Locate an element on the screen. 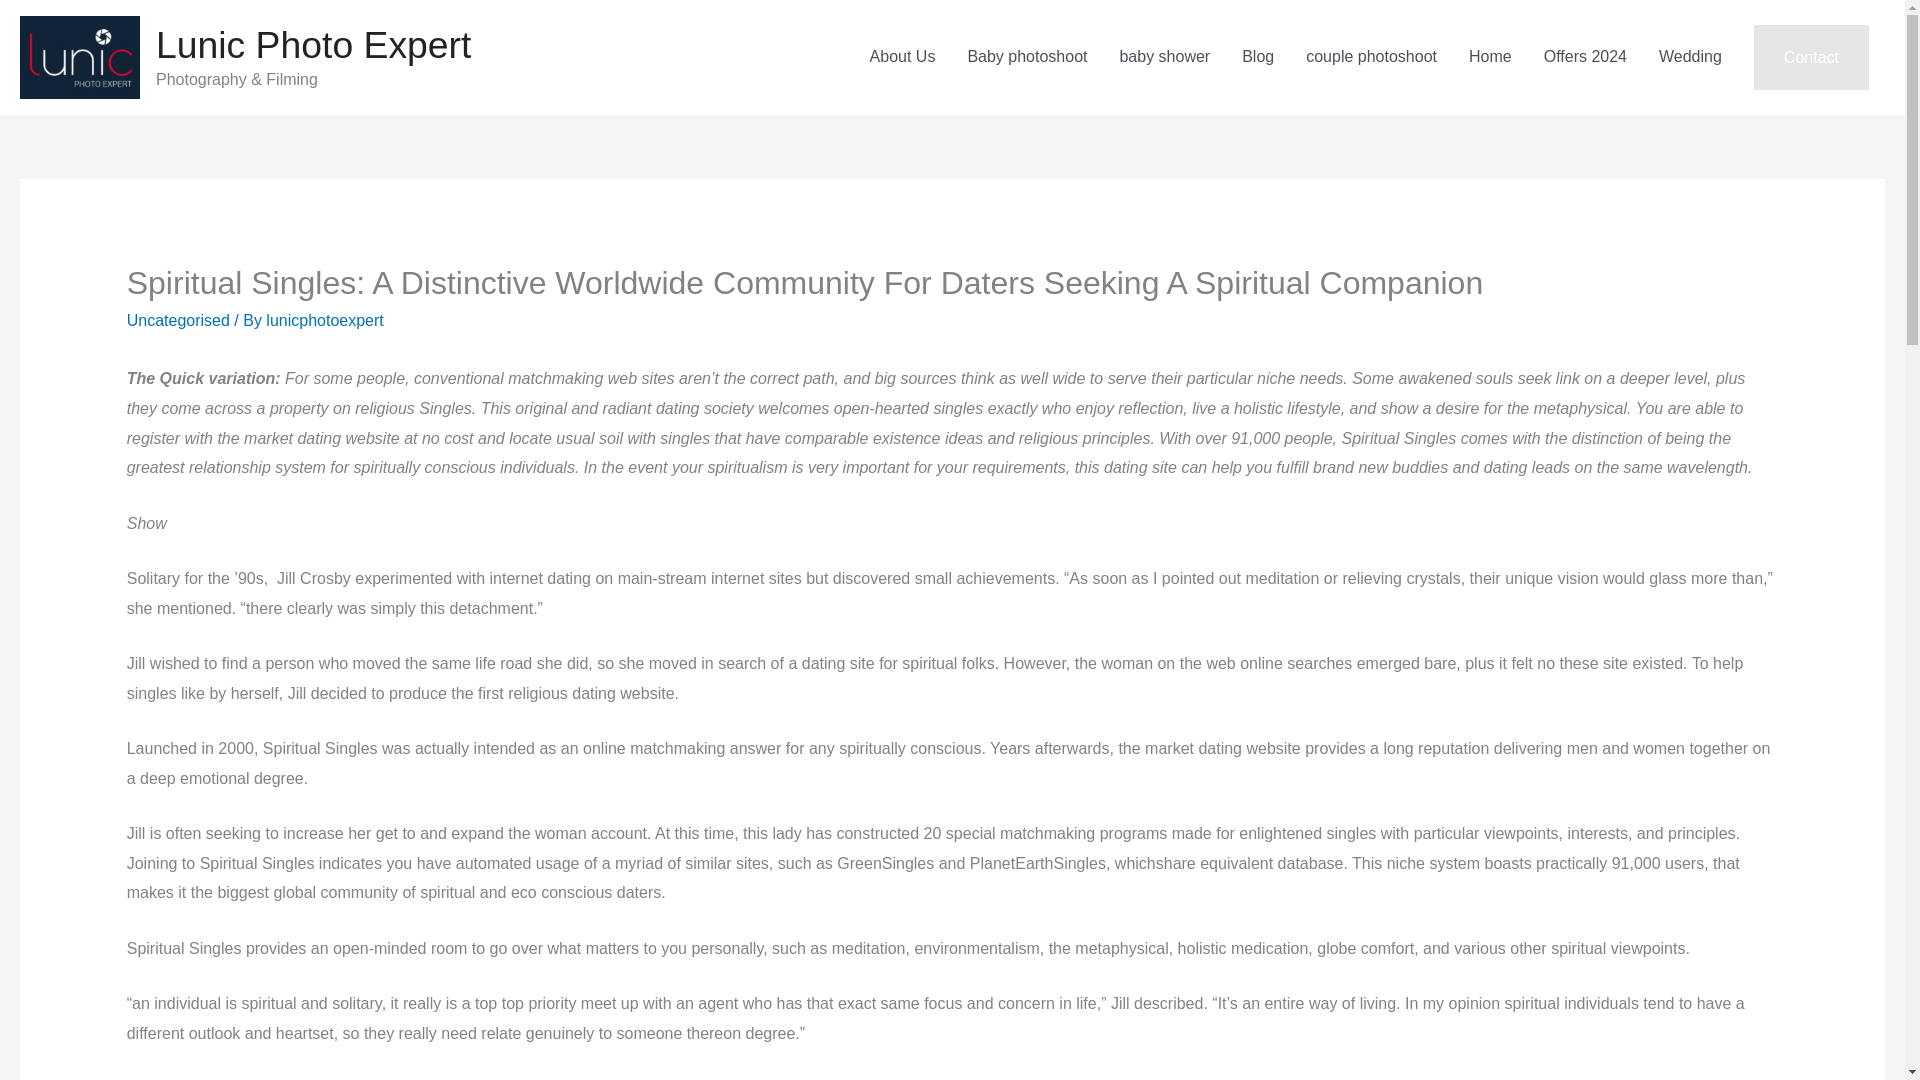 Image resolution: width=1920 pixels, height=1080 pixels. View all posts by lunicphotoexpert is located at coordinates (324, 320).